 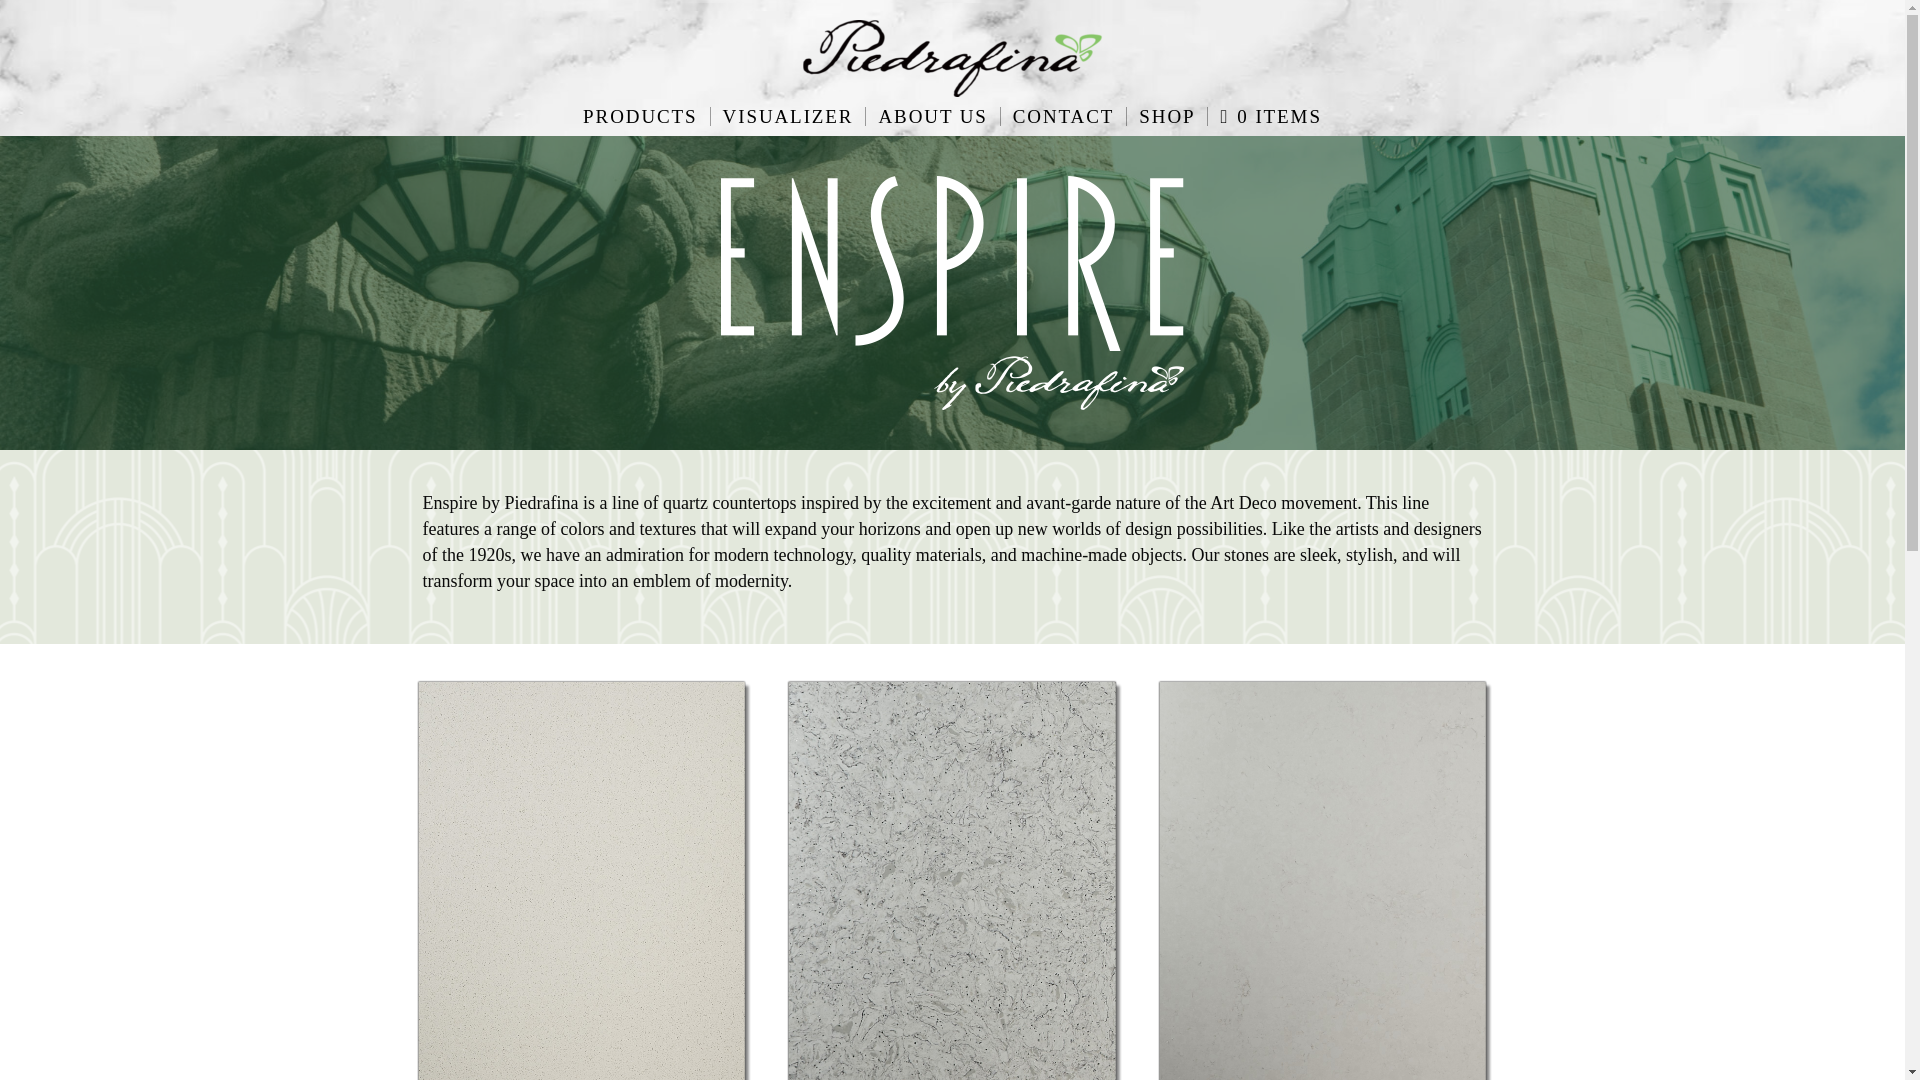 I want to click on Alpine, so click(x=580, y=934).